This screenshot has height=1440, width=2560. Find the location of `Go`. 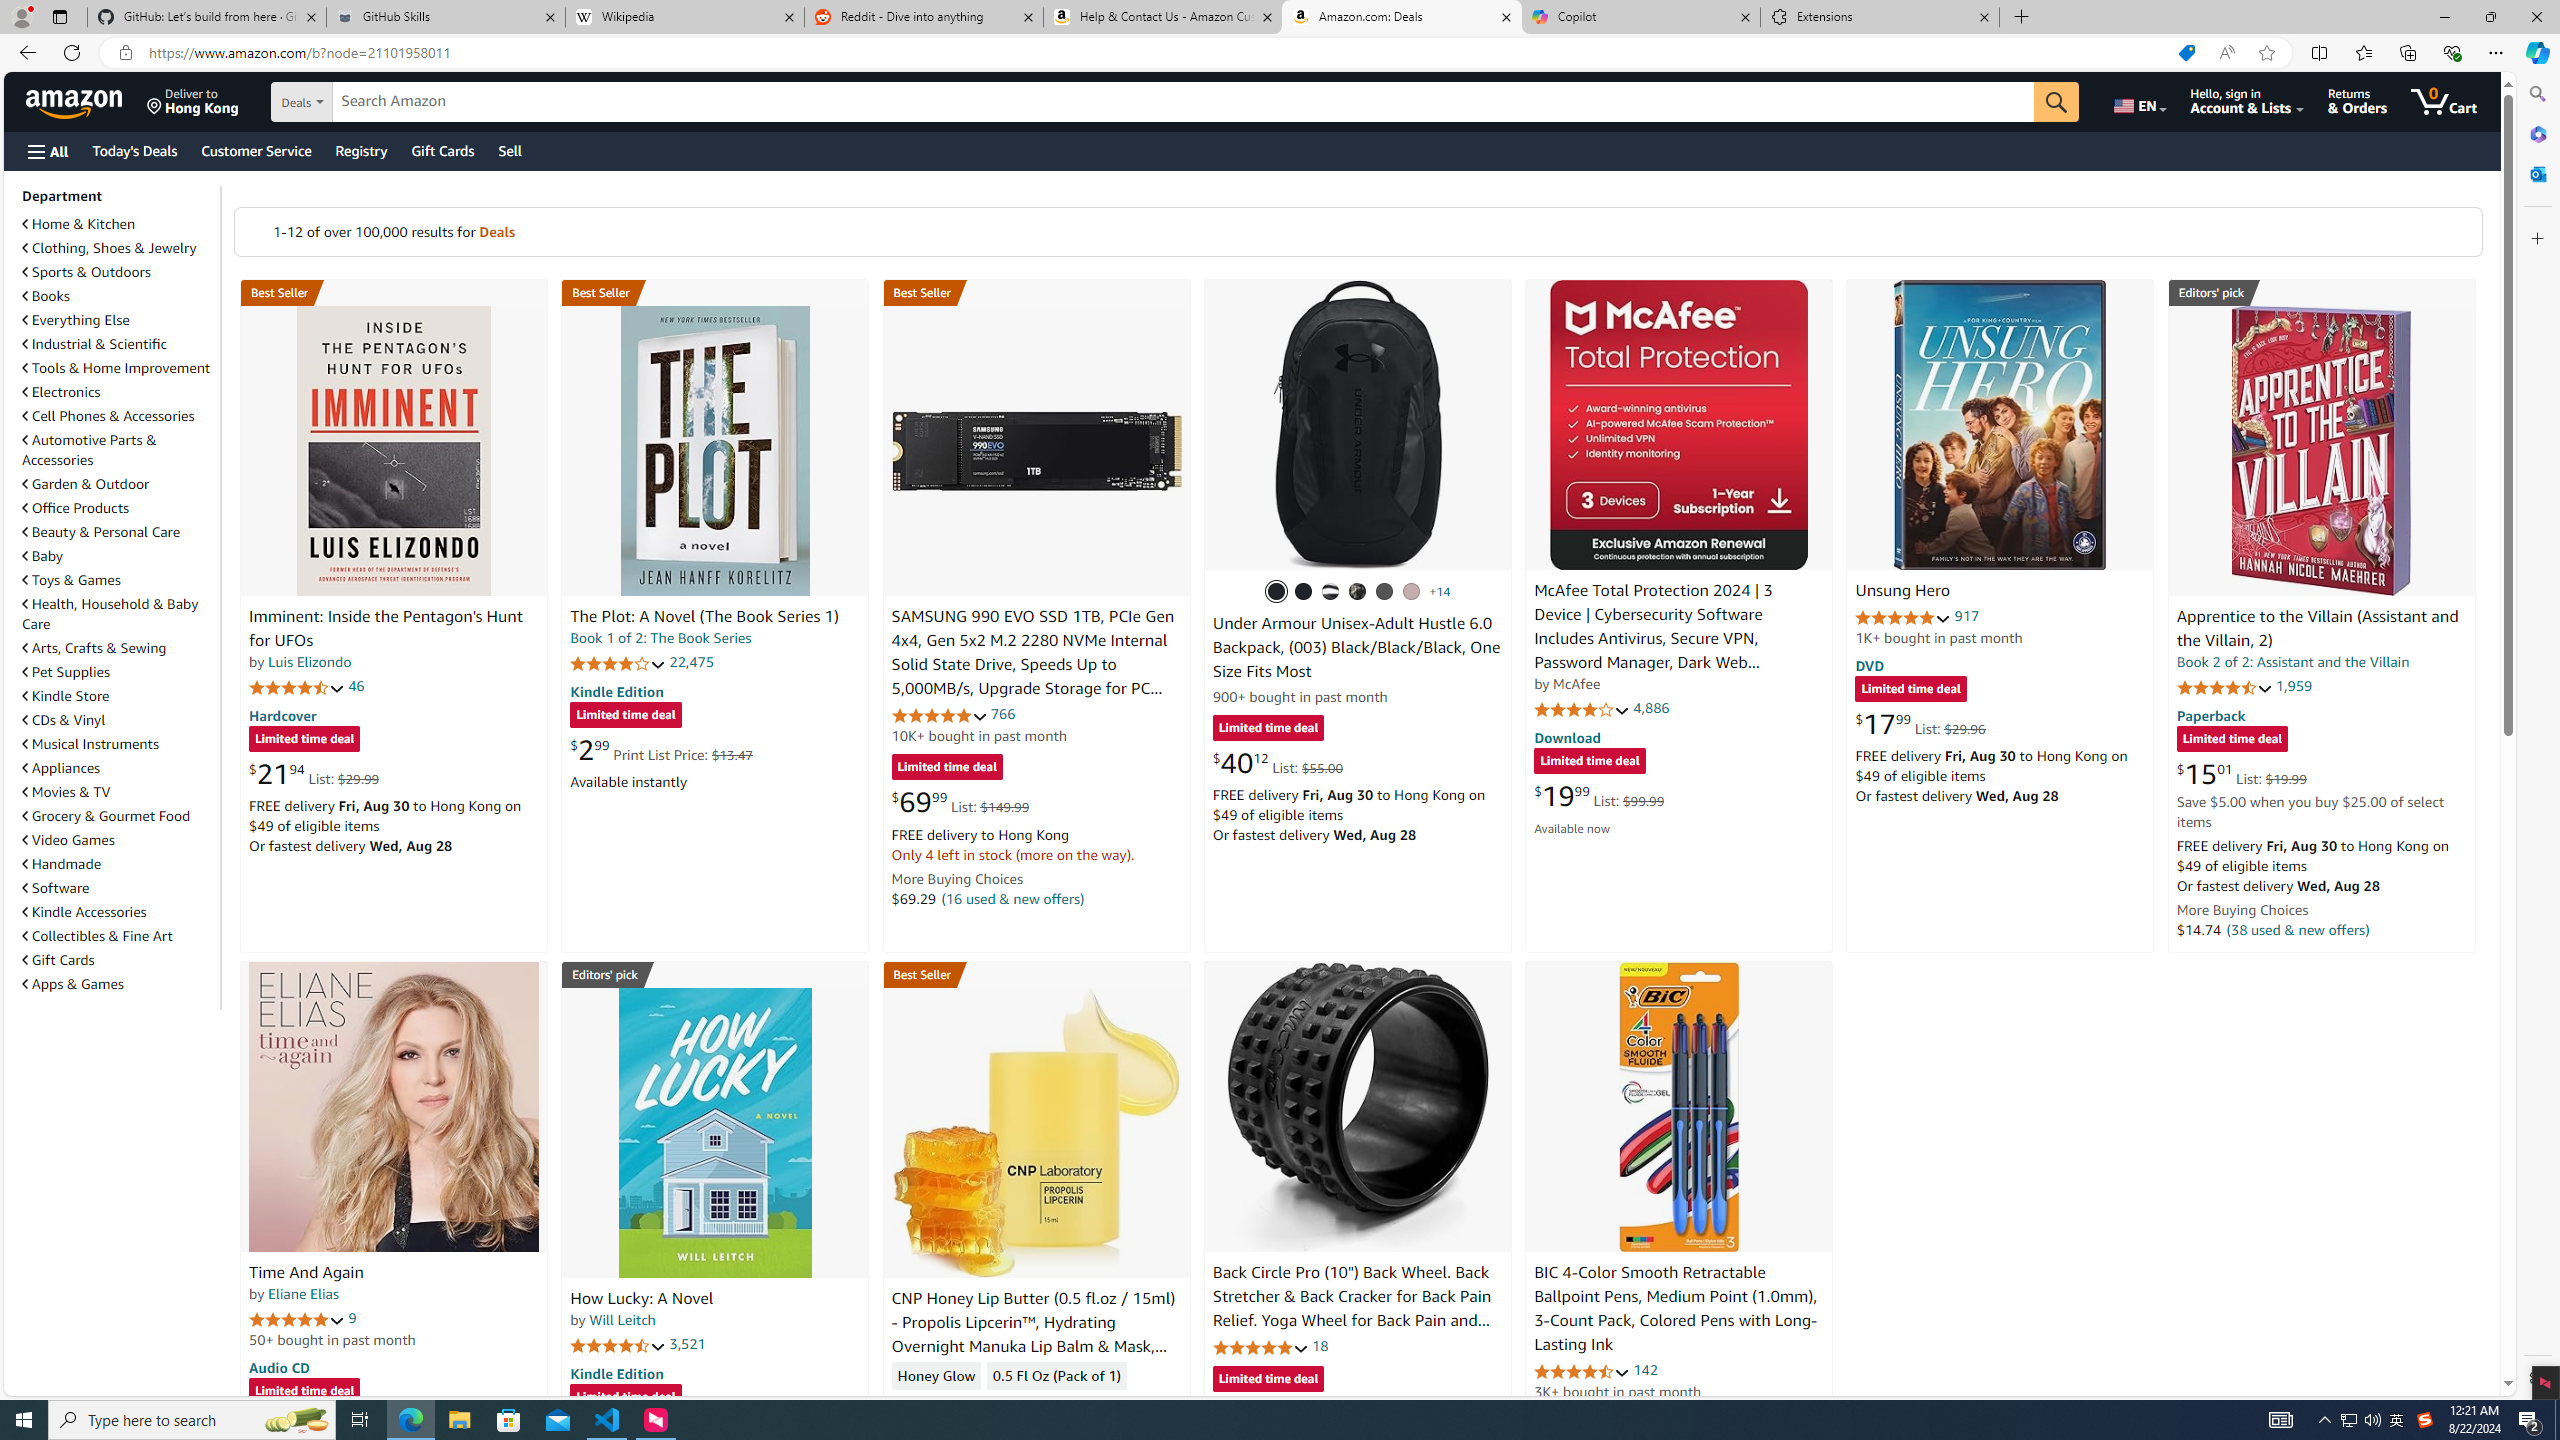

Go is located at coordinates (2056, 102).